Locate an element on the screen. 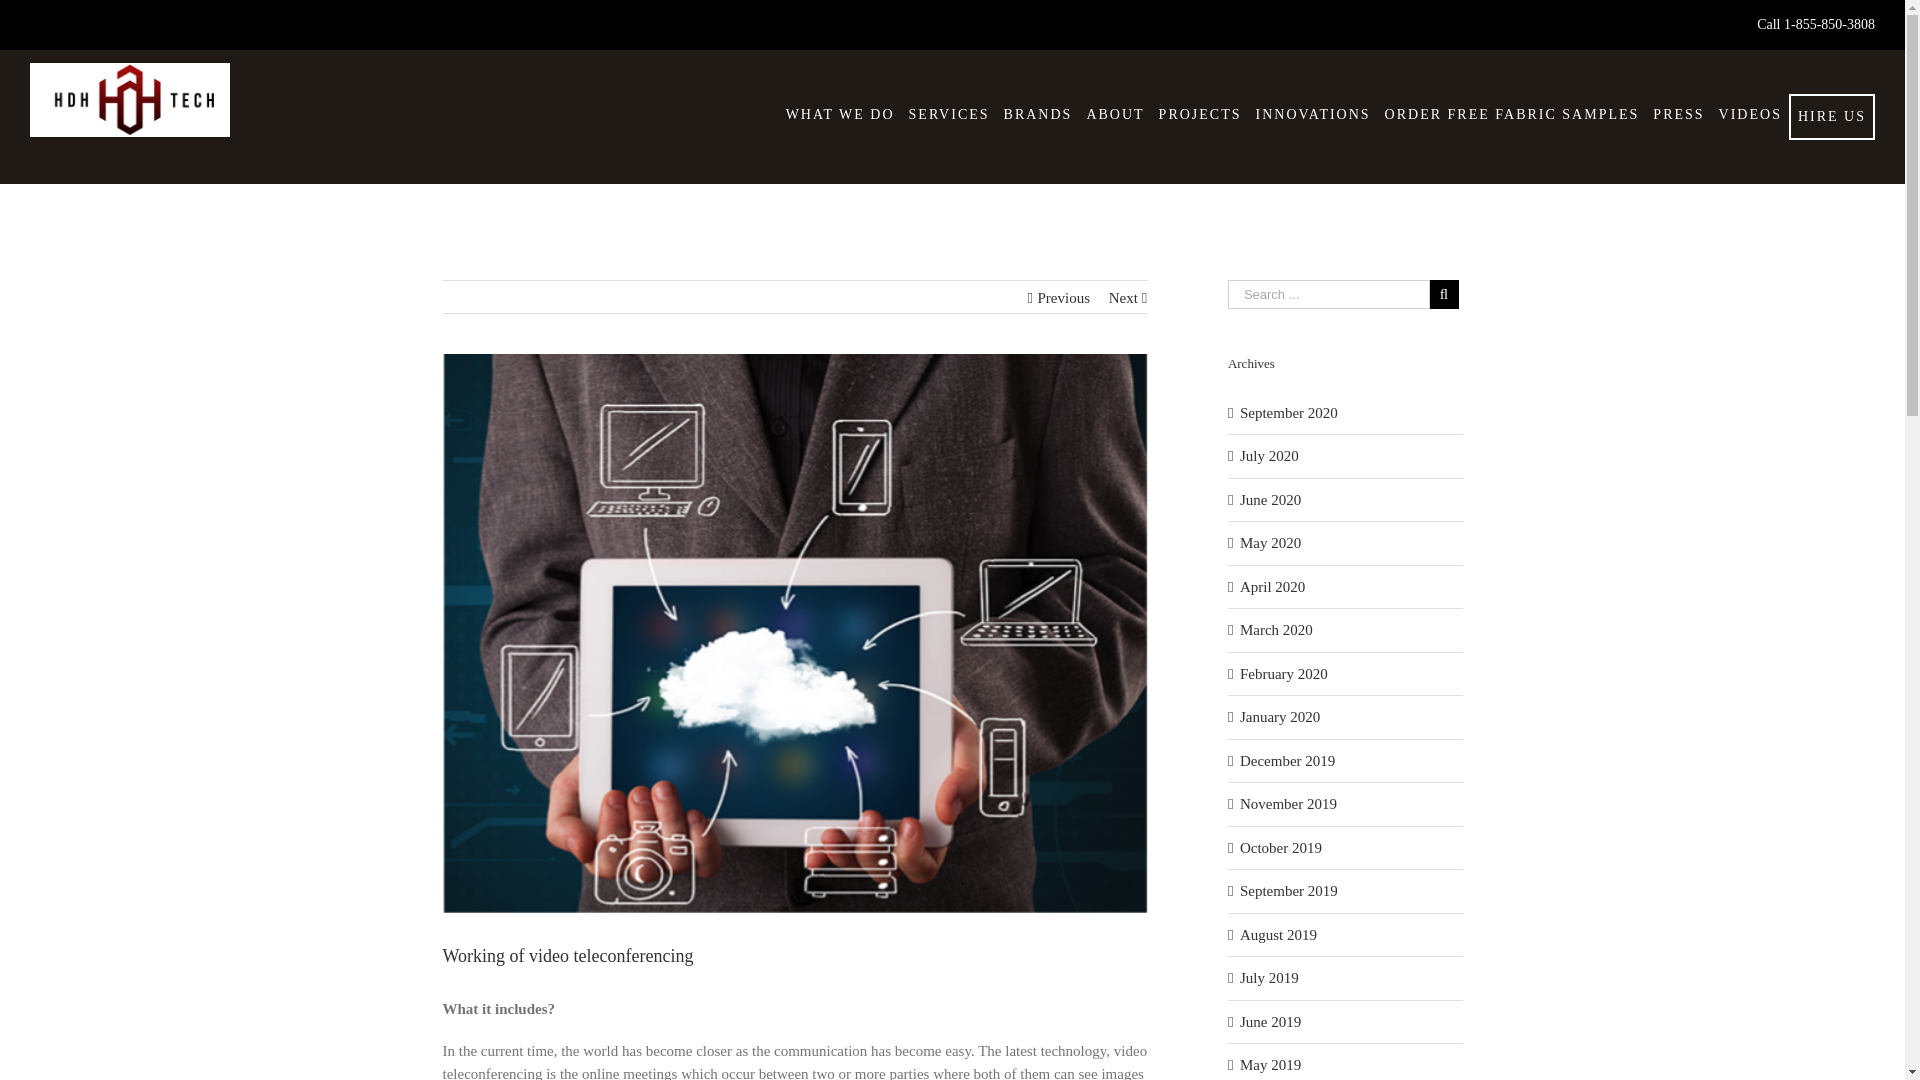 This screenshot has width=1920, height=1080. HIRE US is located at coordinates (1832, 116).